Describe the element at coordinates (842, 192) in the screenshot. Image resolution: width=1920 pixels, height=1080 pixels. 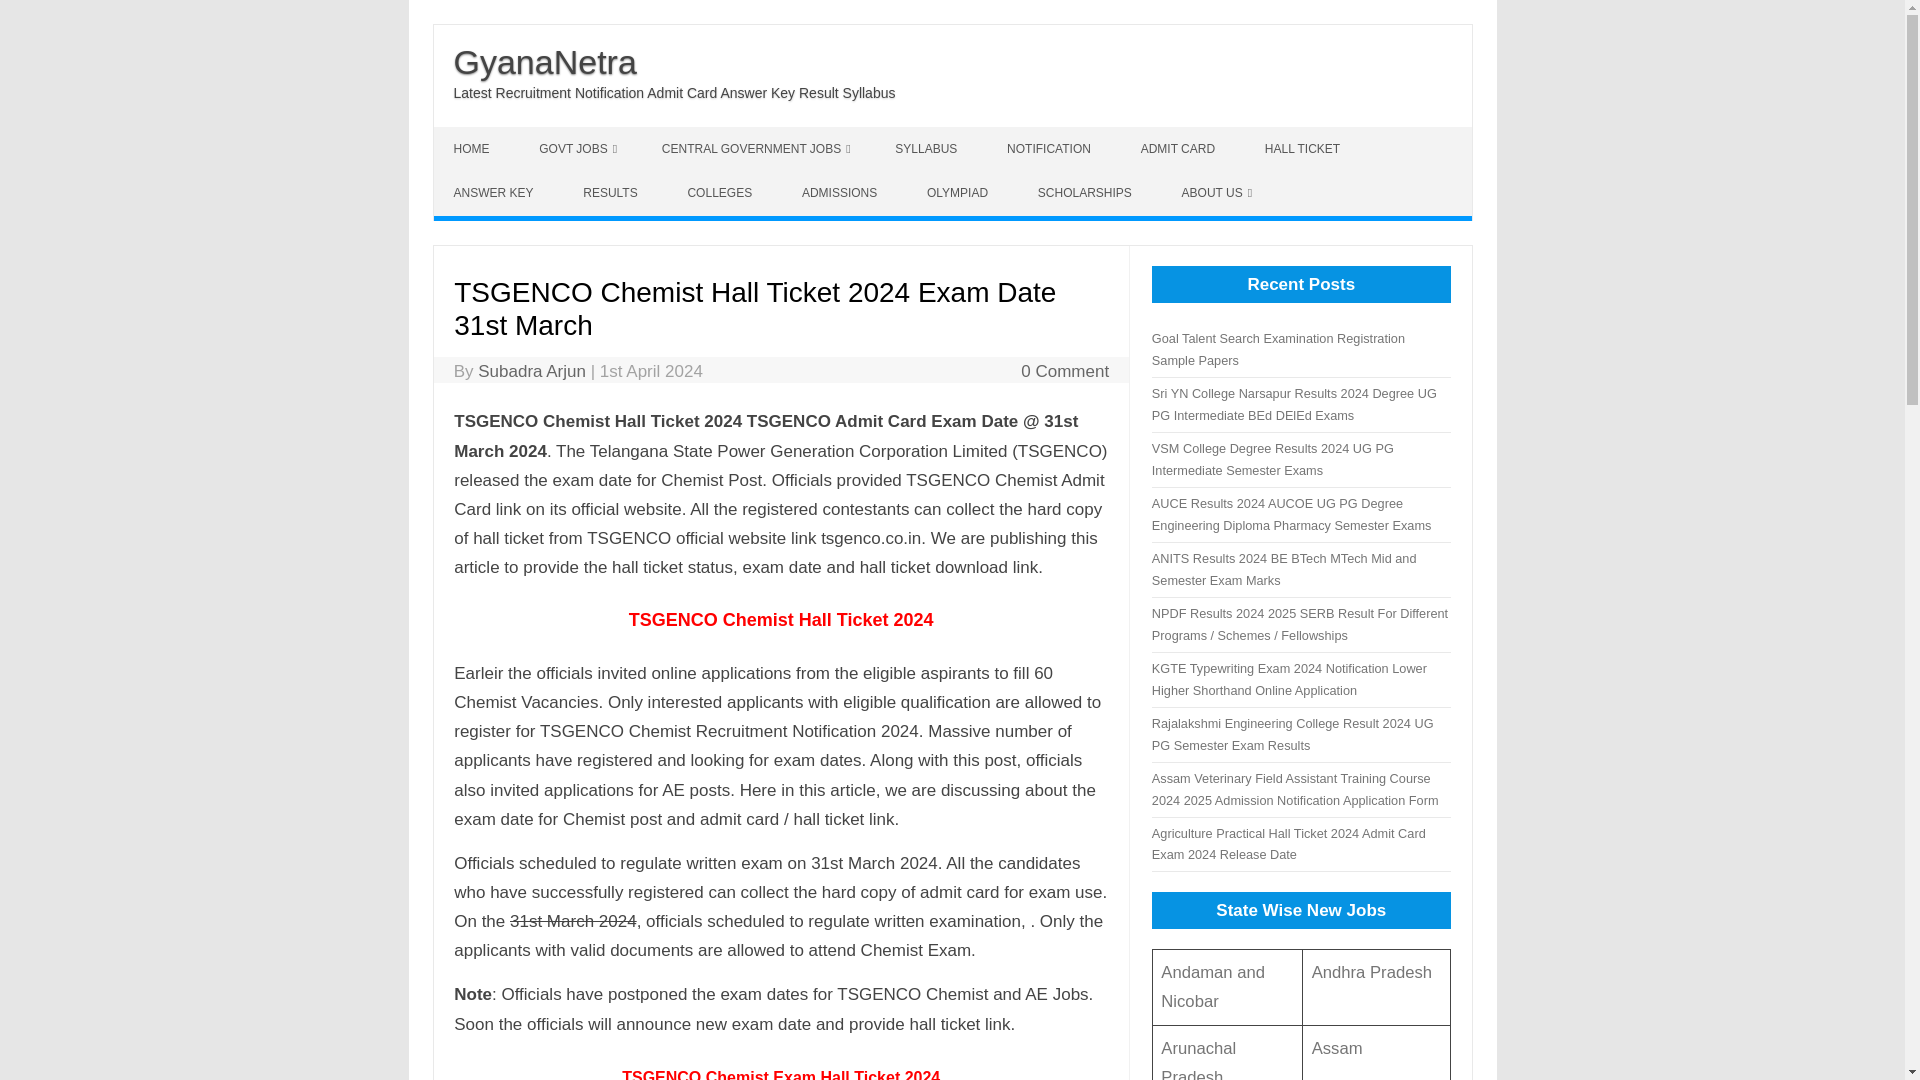
I see `ADMISSIONS` at that location.